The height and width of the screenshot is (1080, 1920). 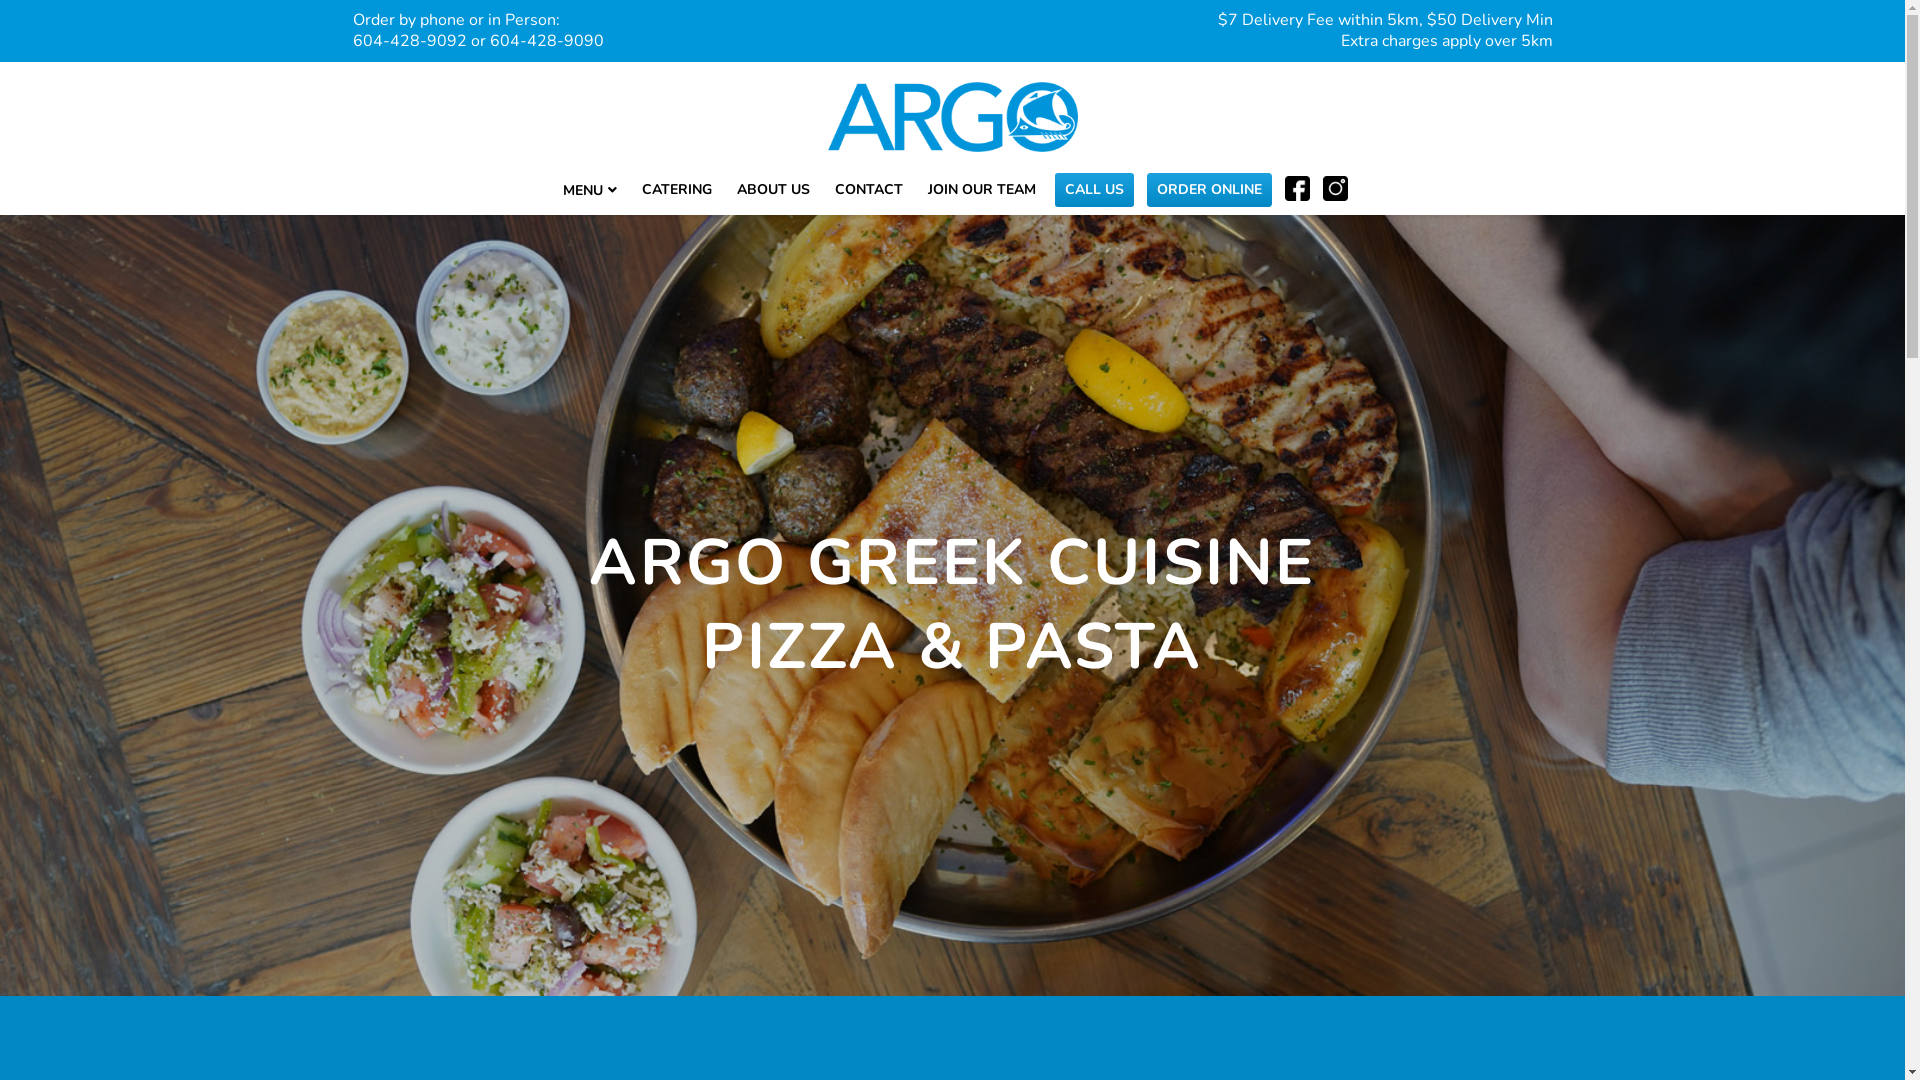 What do you see at coordinates (1210, 193) in the screenshot?
I see `ORDER ONLINE` at bounding box center [1210, 193].